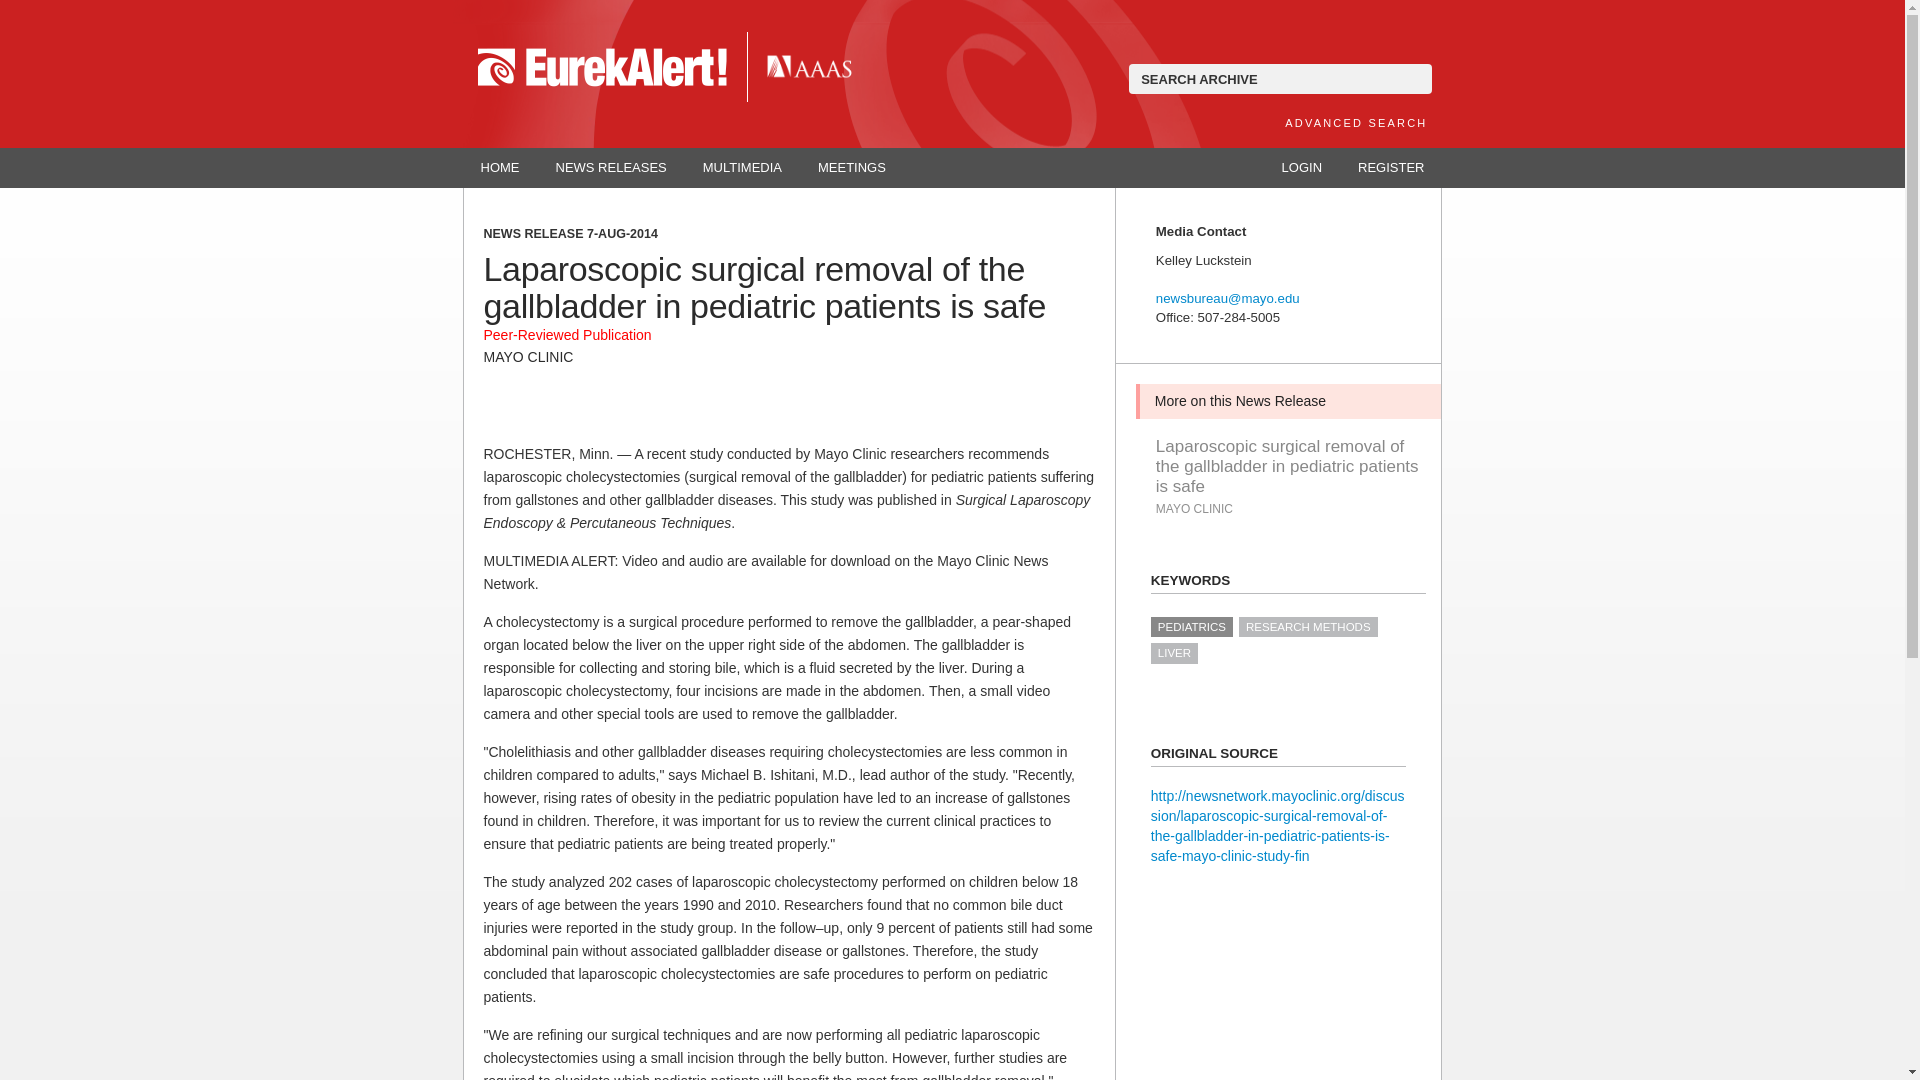  I want to click on RESEARCH METHODS, so click(1308, 626).